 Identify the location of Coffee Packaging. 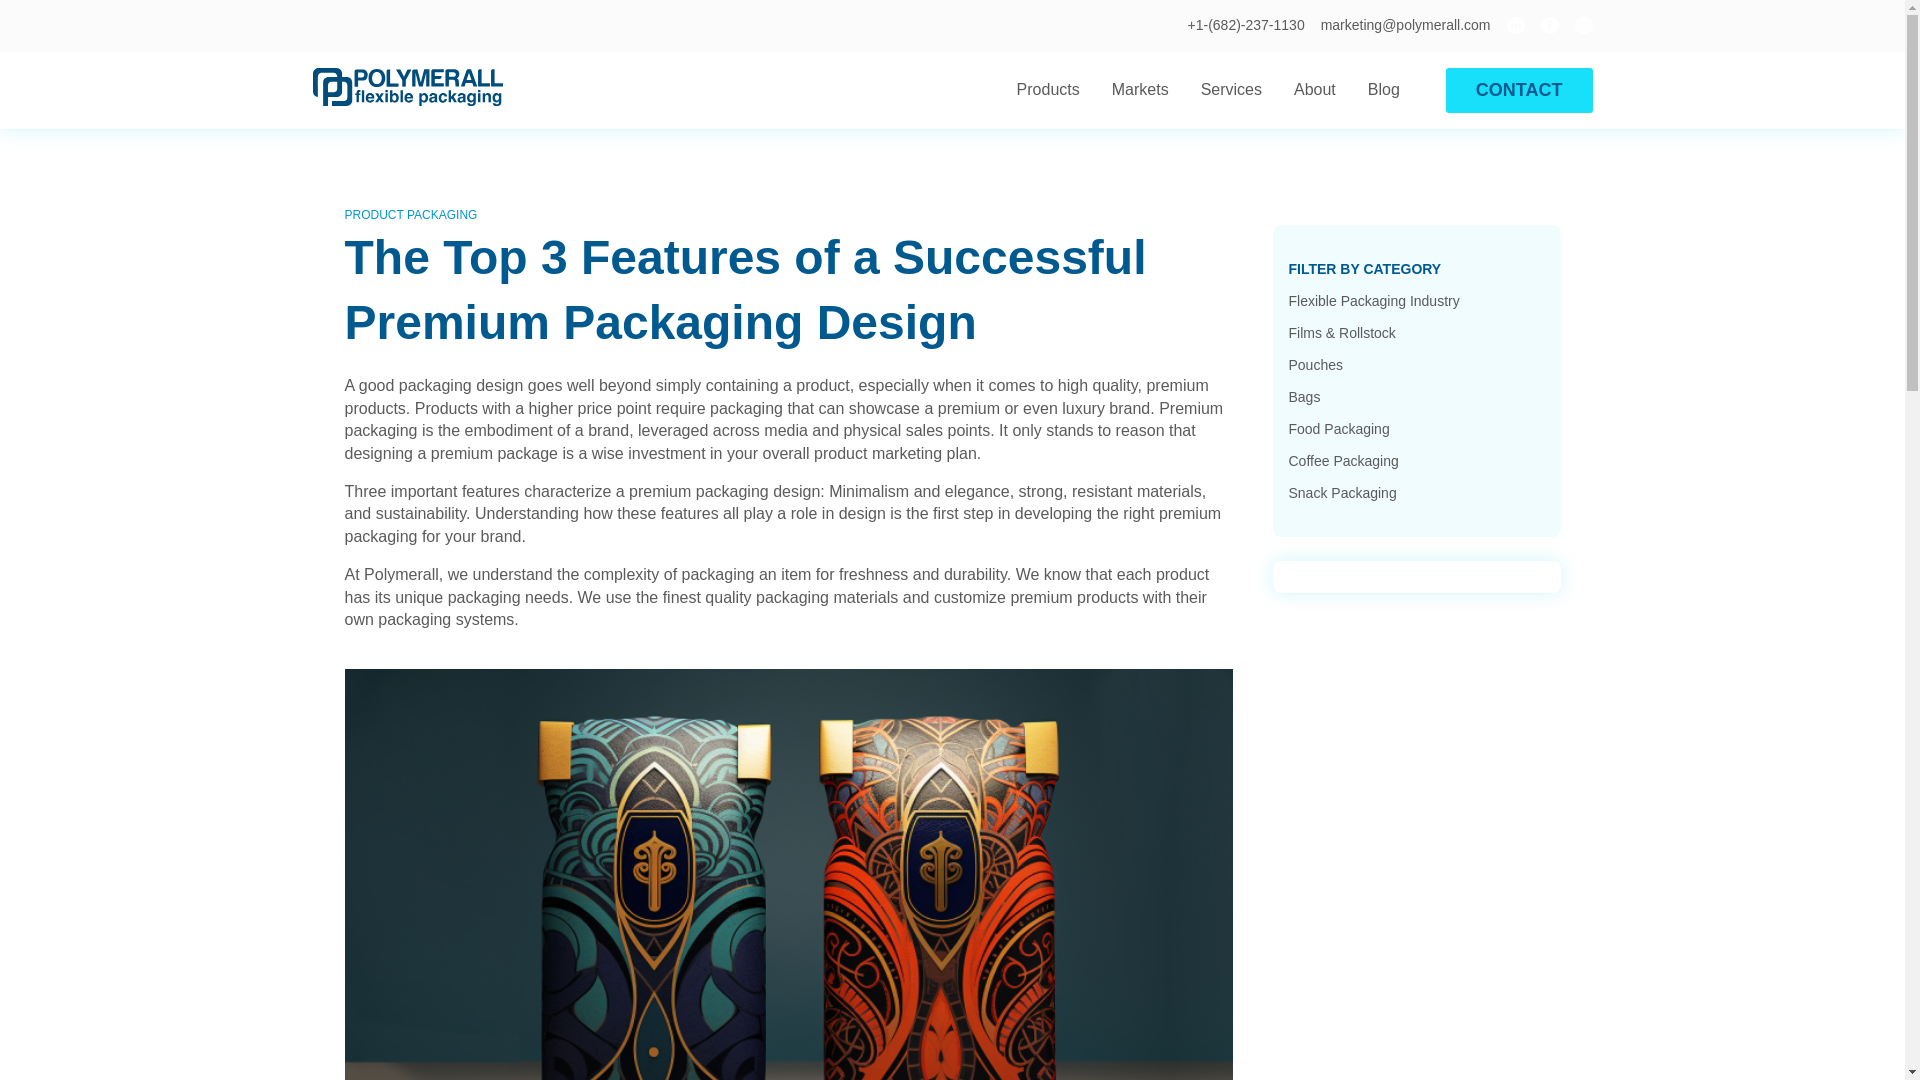
(1342, 460).